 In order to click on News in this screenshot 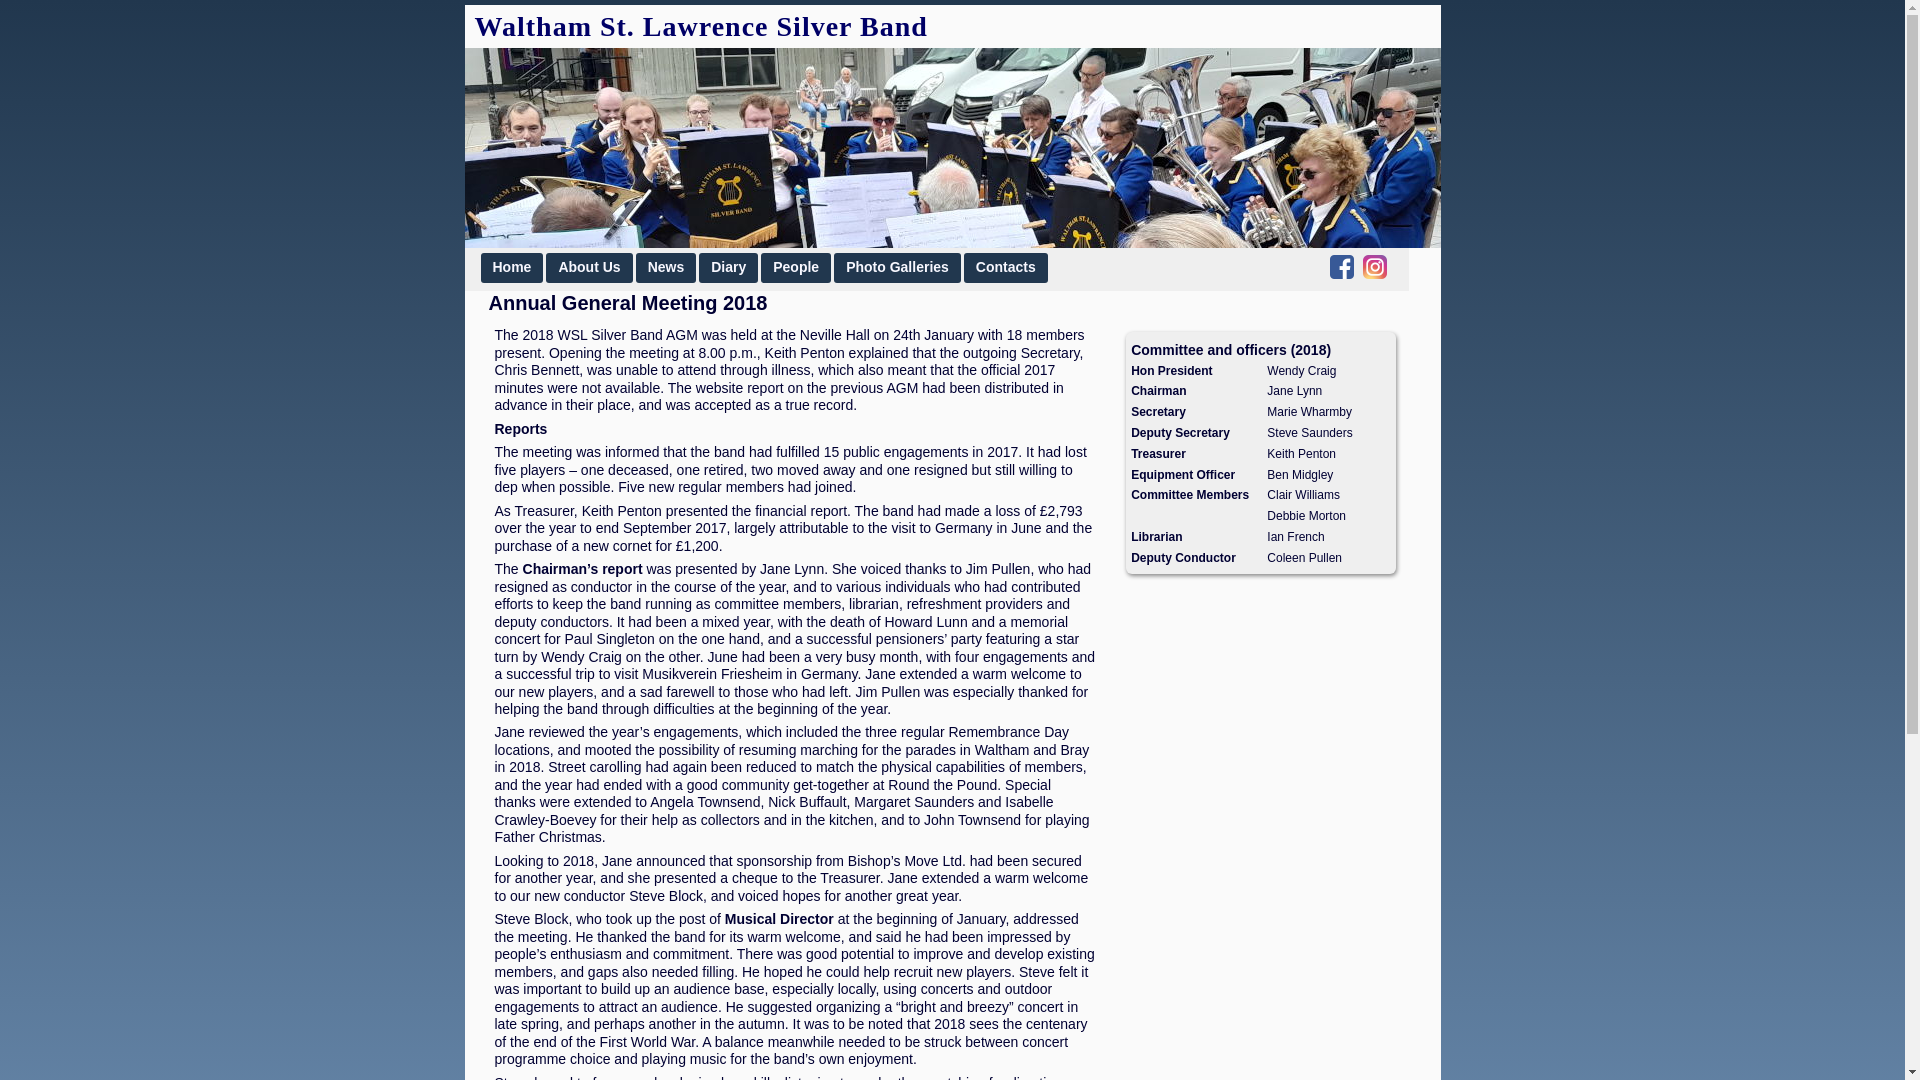, I will do `click(666, 267)`.